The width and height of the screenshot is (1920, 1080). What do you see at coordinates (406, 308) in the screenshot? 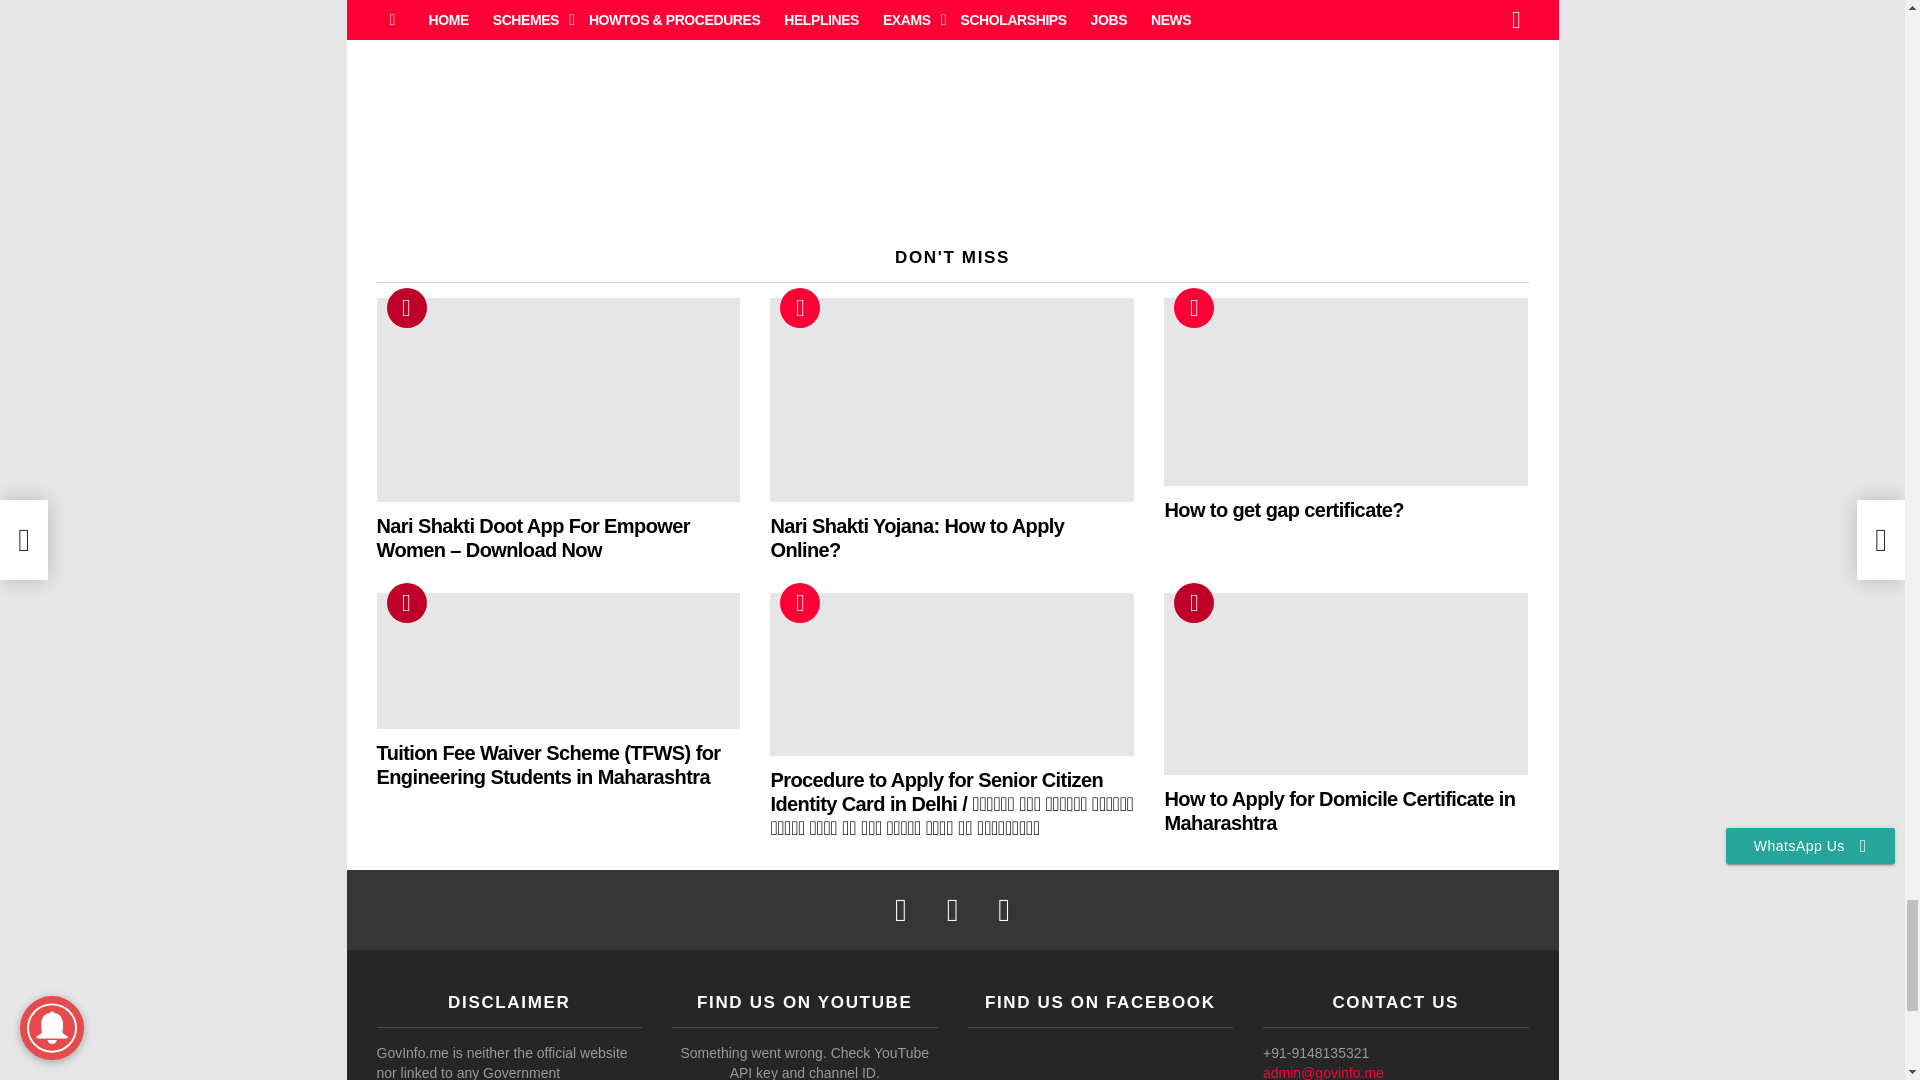
I see `Trending` at bounding box center [406, 308].